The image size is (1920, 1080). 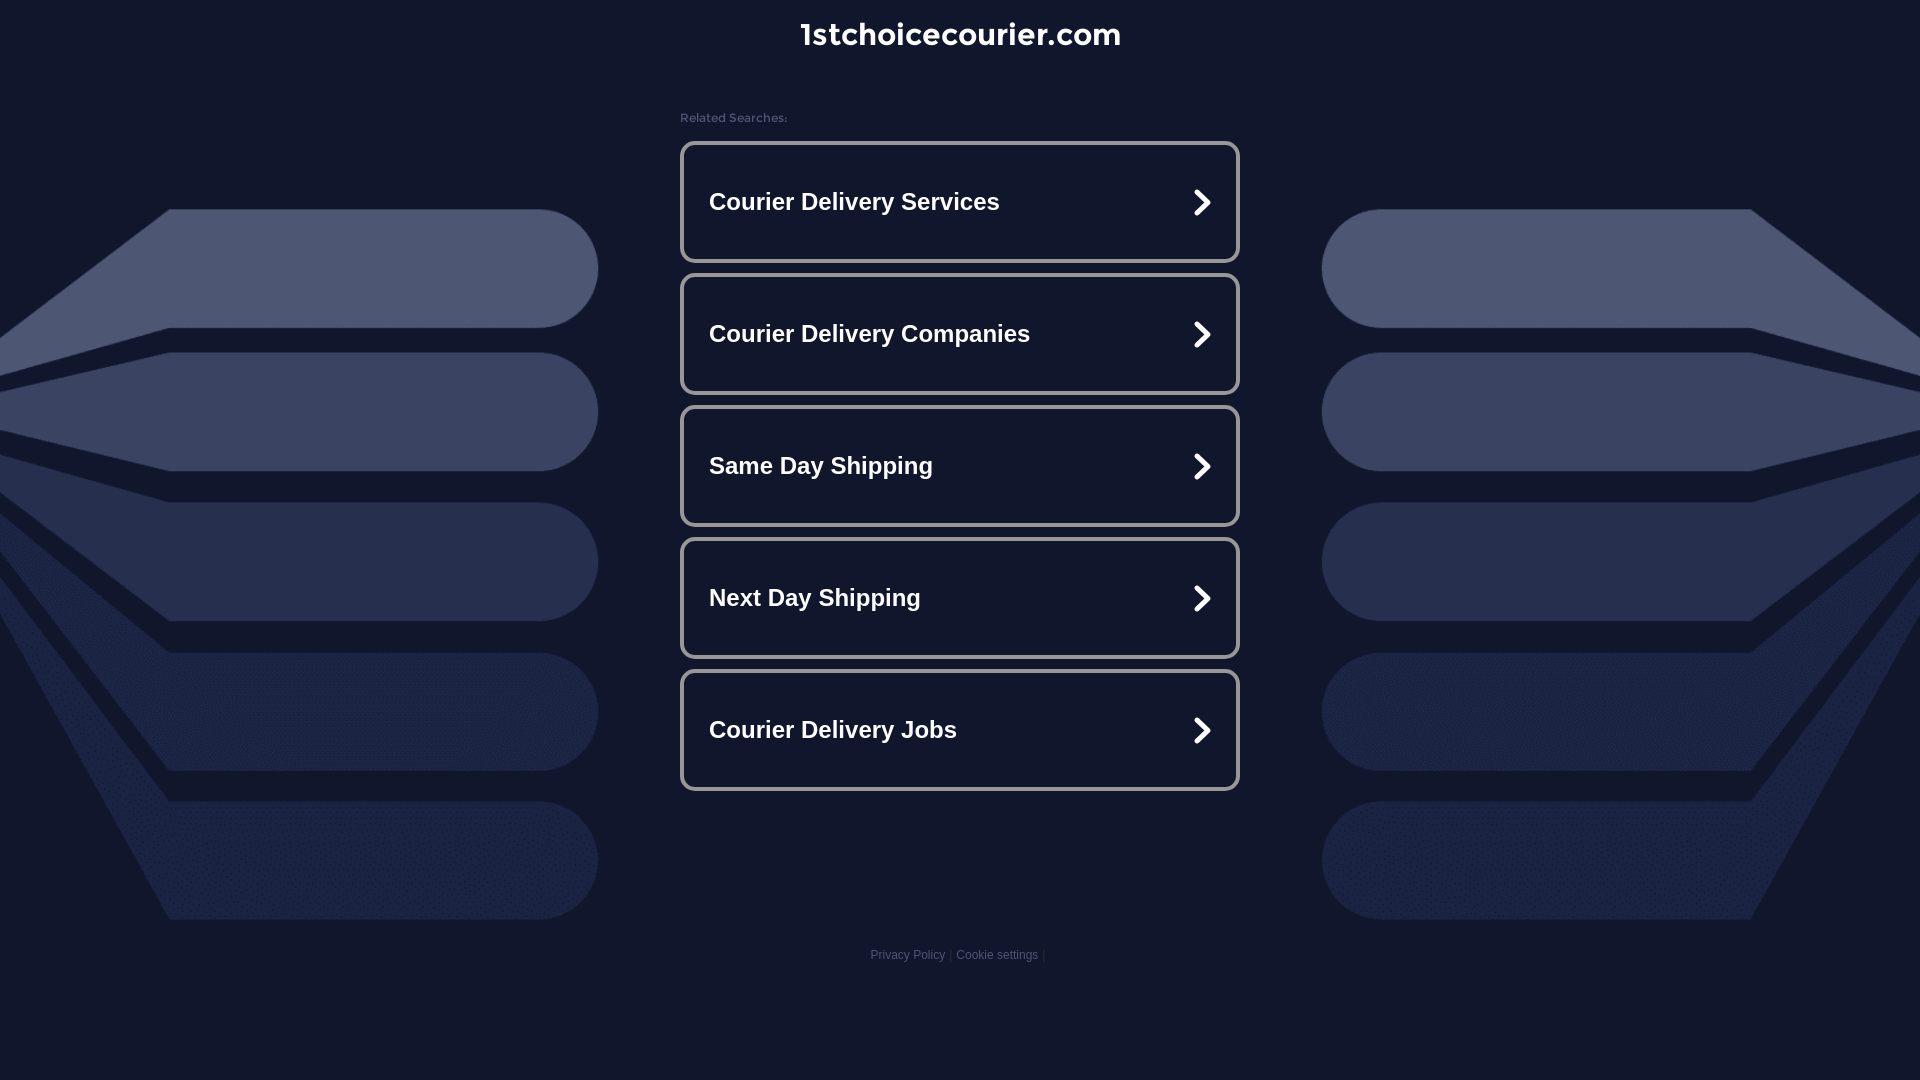 I want to click on Courier Delivery Services, so click(x=960, y=202).